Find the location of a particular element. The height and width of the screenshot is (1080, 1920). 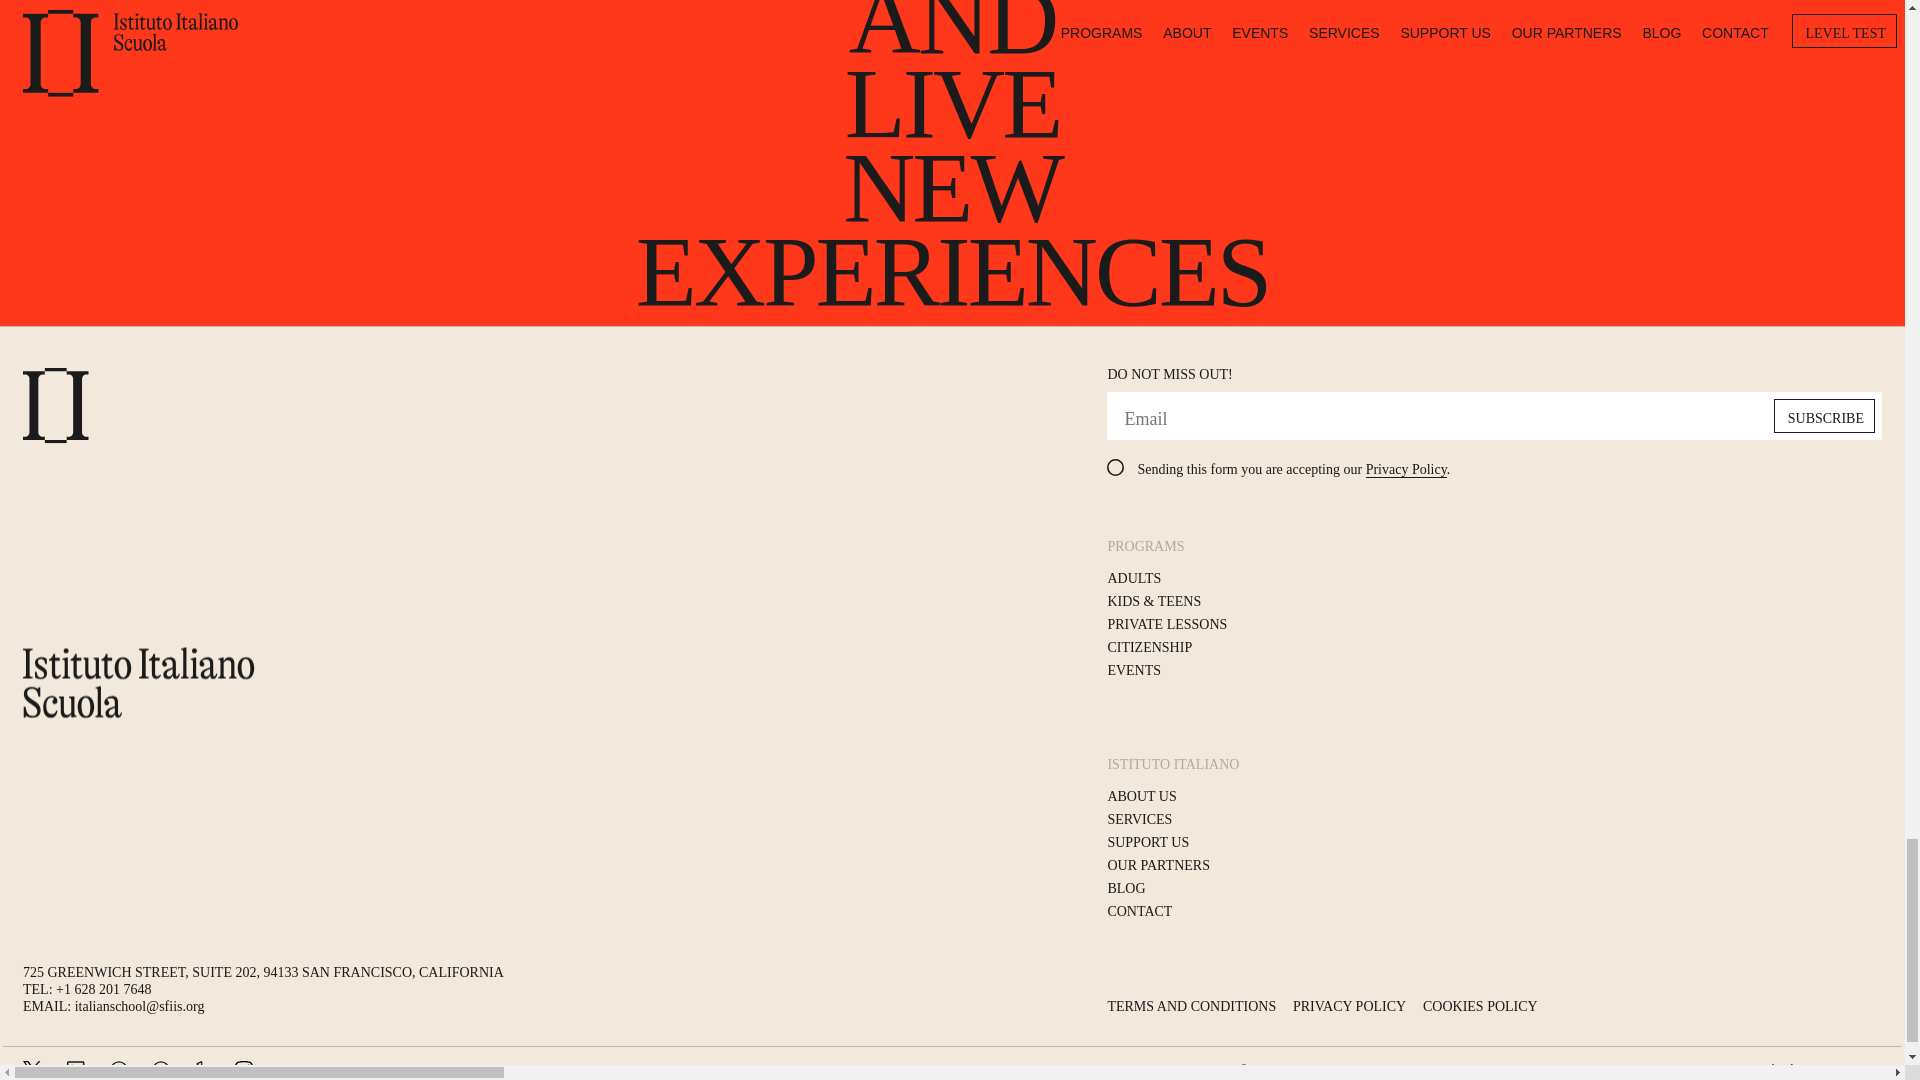

SUBSCRIBE is located at coordinates (1824, 416).